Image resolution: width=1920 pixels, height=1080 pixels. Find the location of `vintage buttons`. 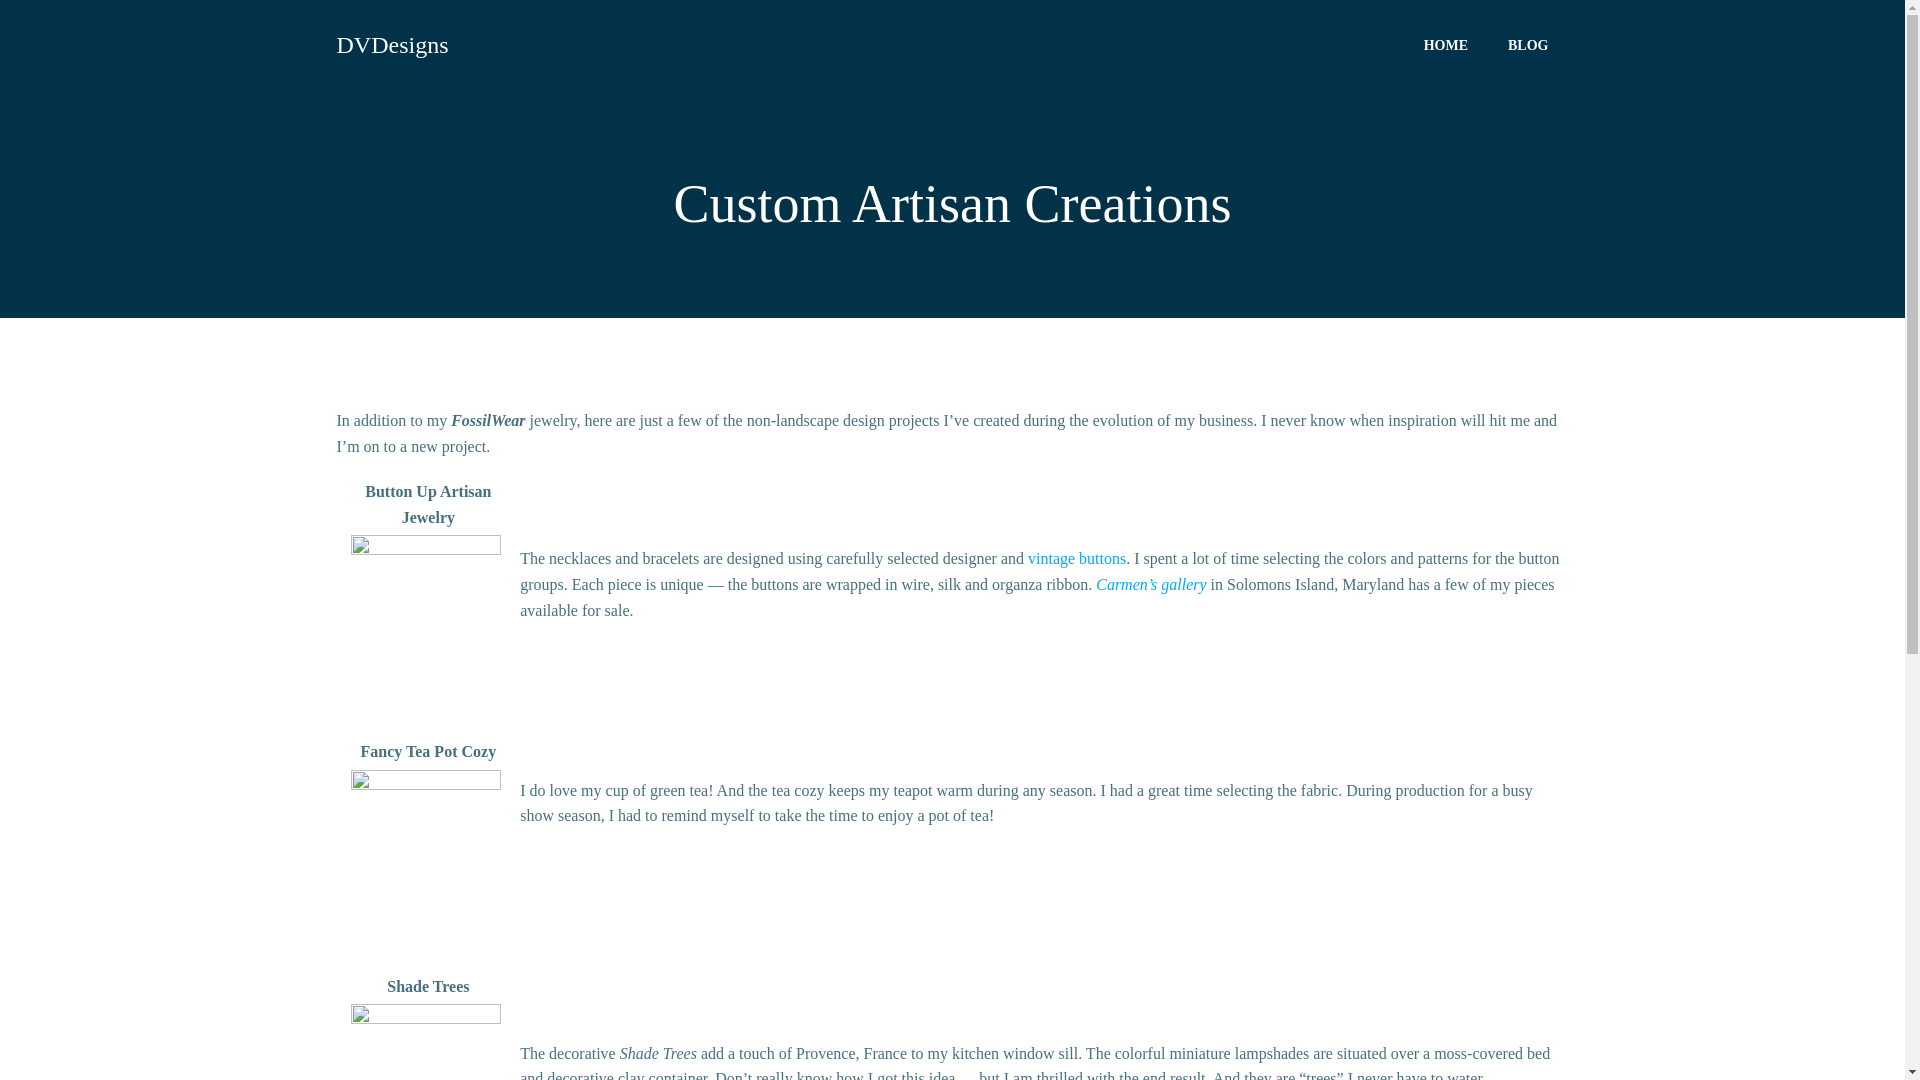

vintage buttons is located at coordinates (1076, 558).